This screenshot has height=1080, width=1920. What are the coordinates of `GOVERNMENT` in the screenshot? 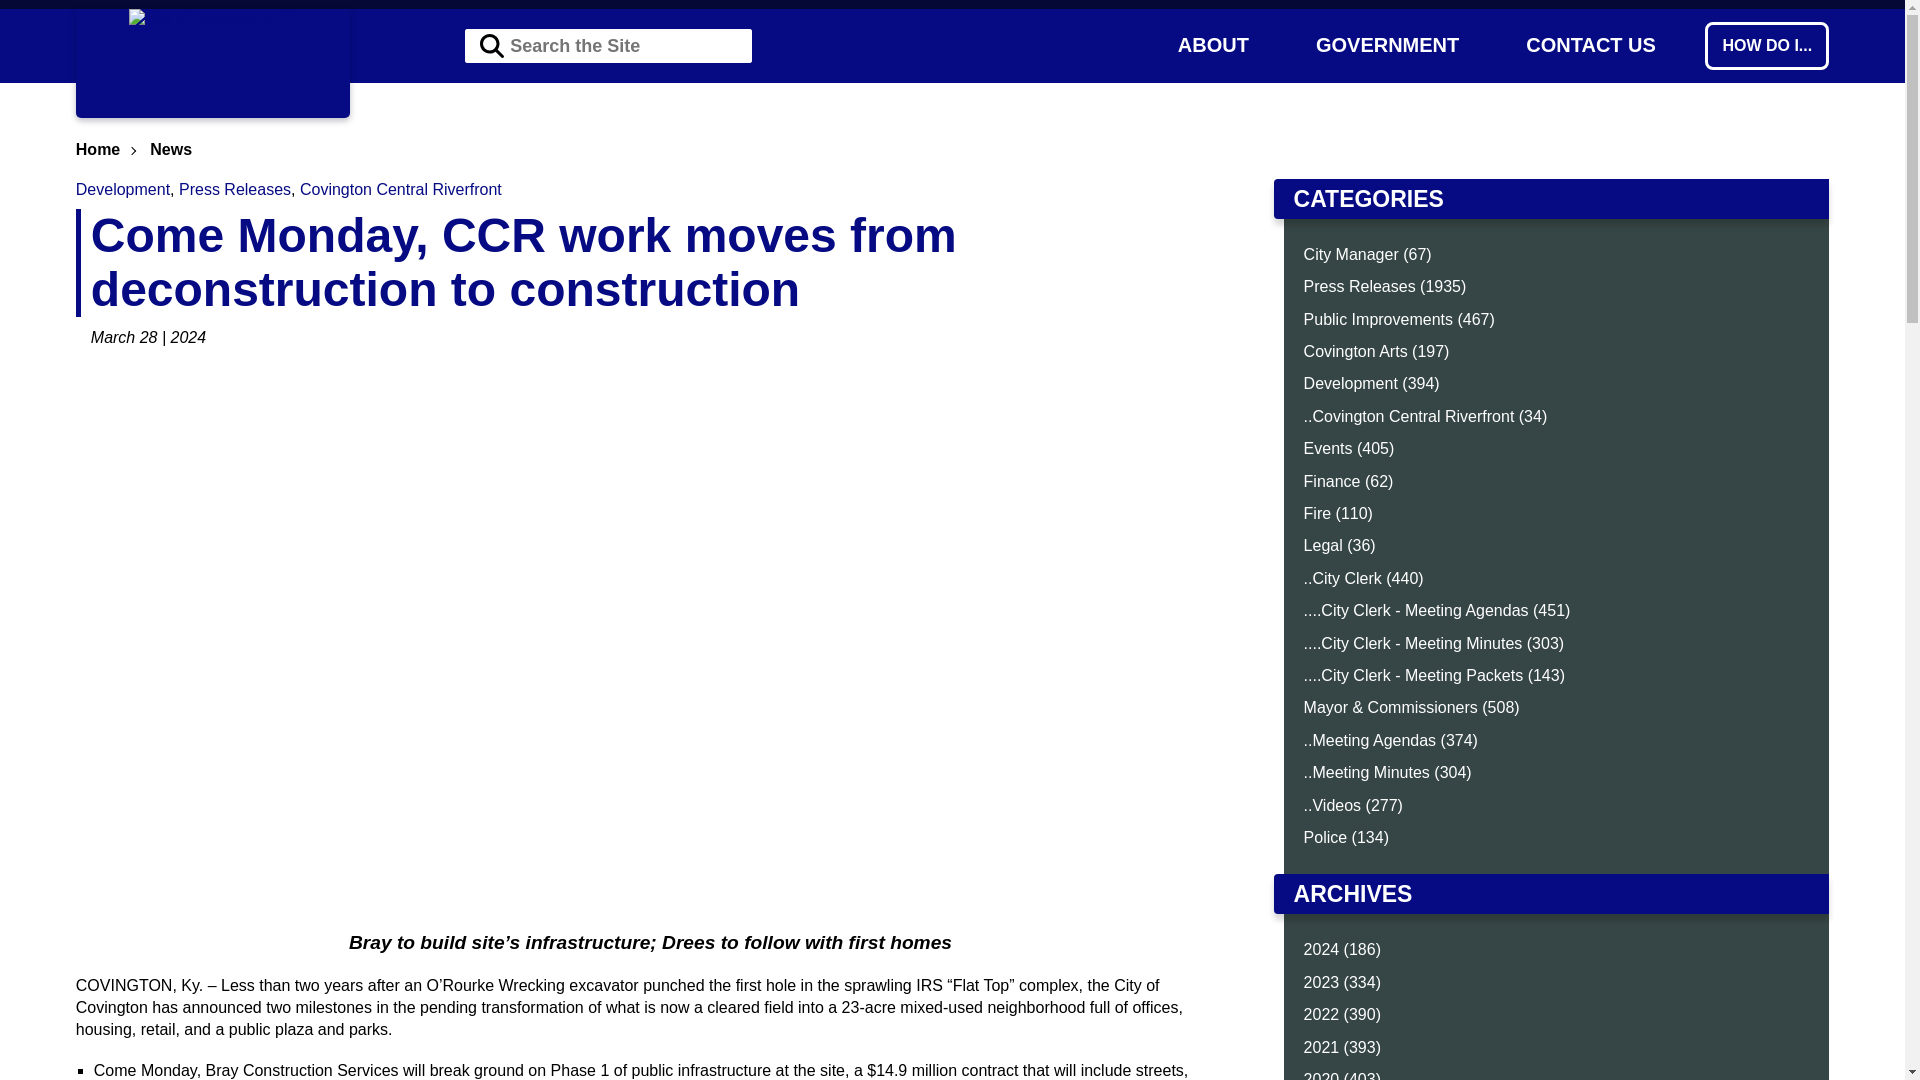 It's located at (1386, 44).